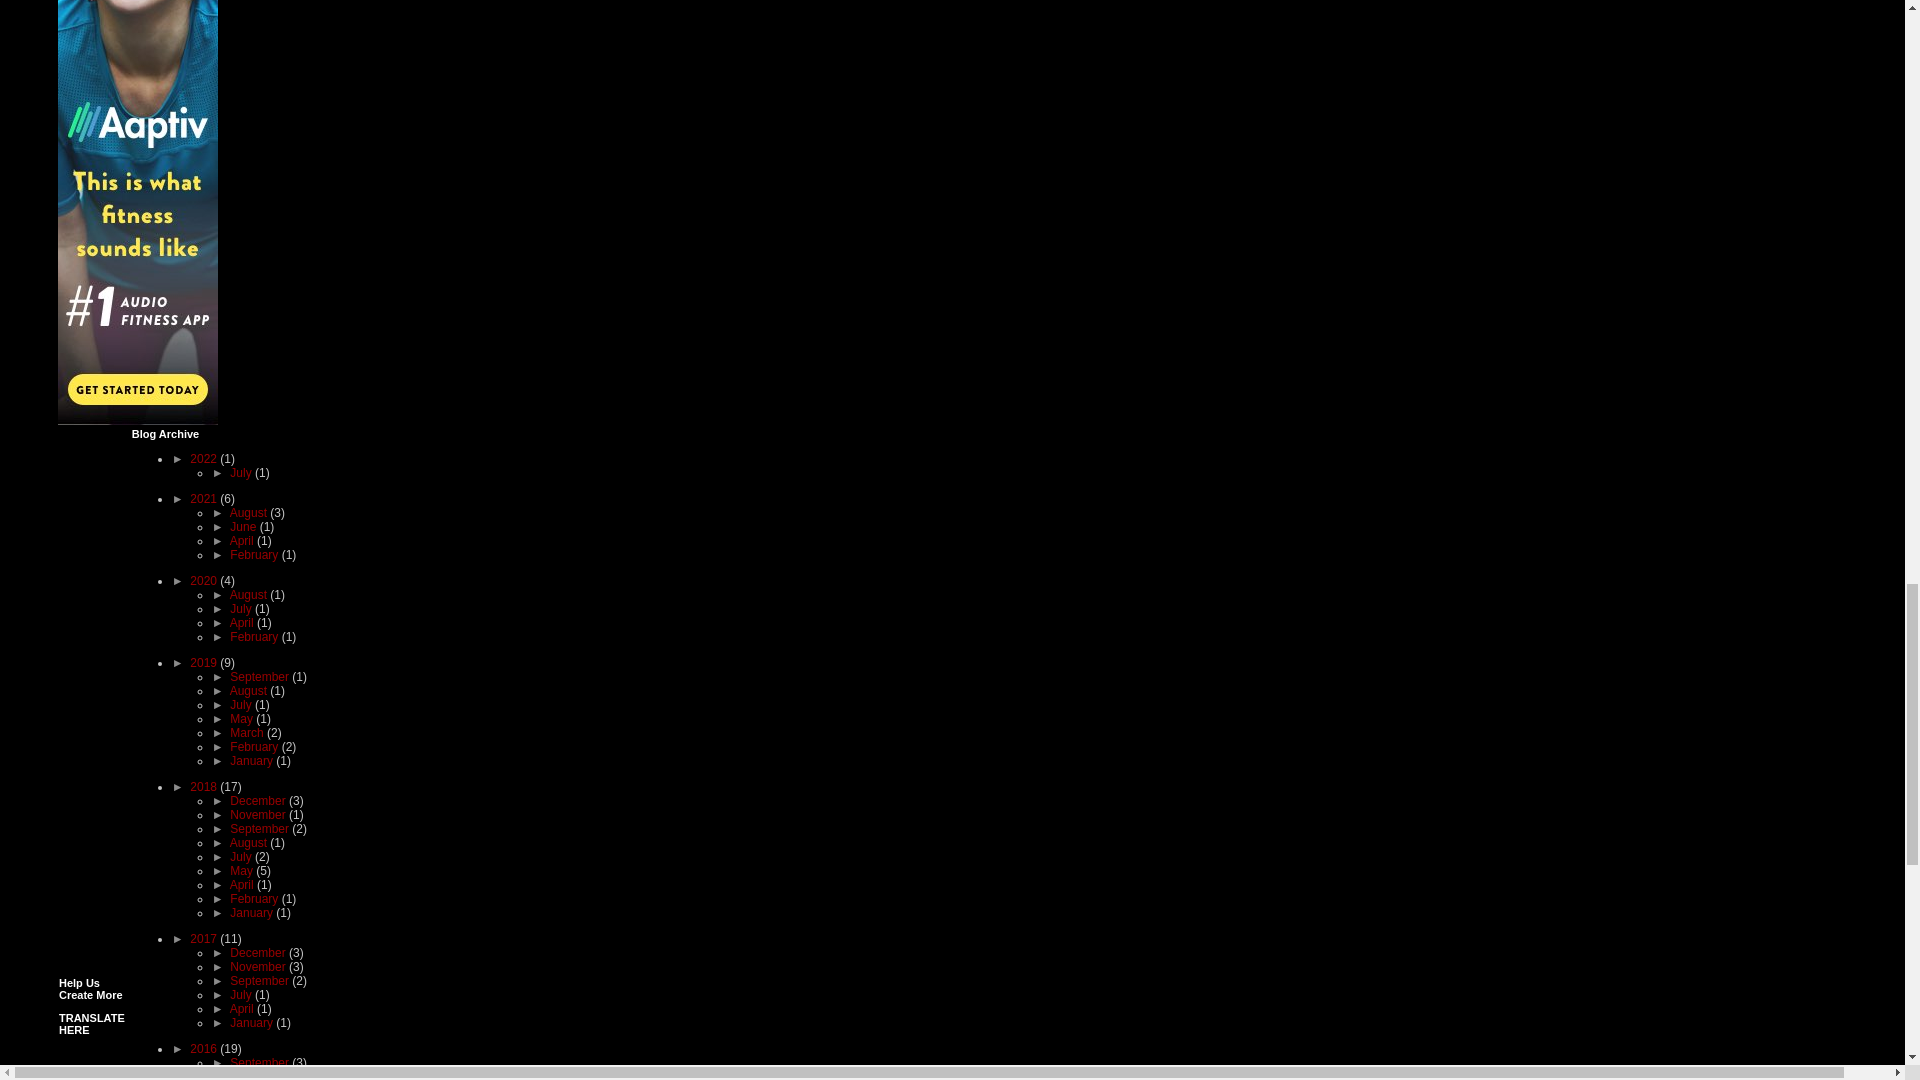  I want to click on June, so click(244, 526).